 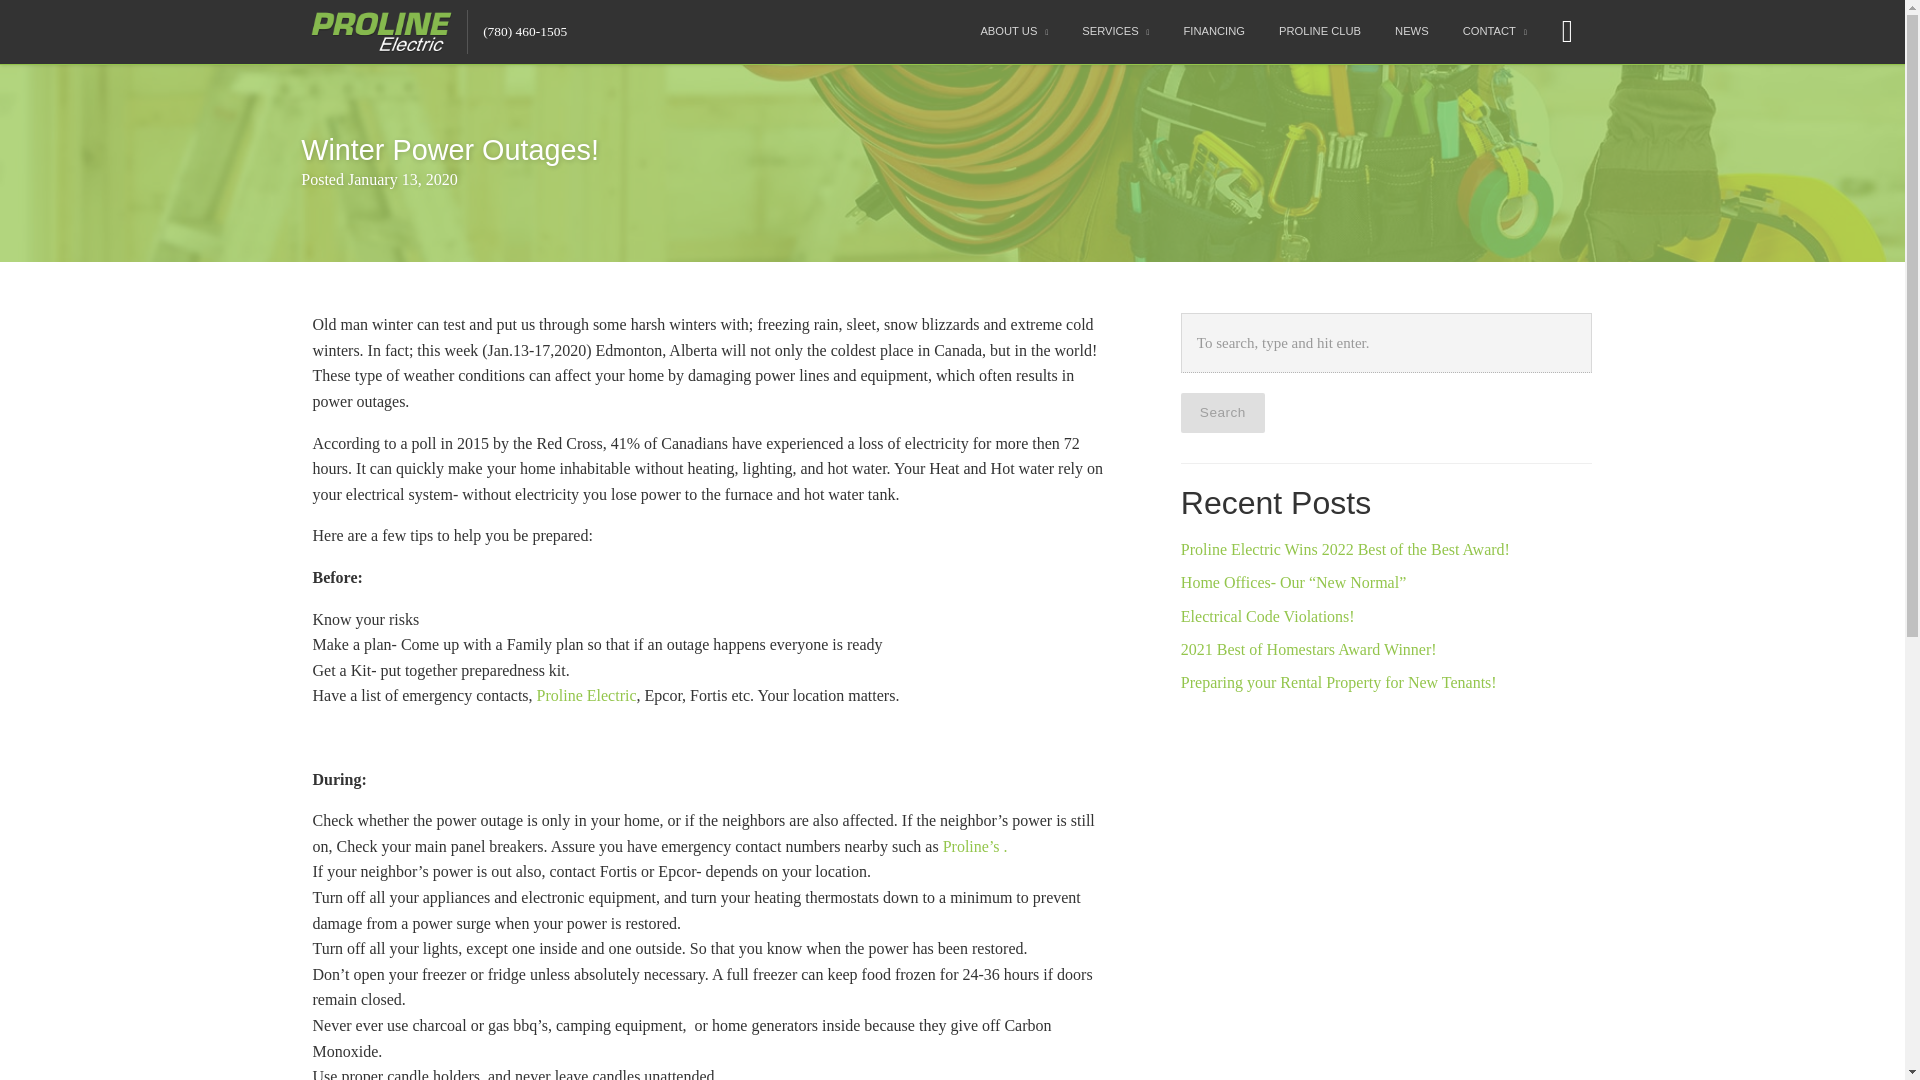 What do you see at coordinates (1222, 413) in the screenshot?
I see `Search` at bounding box center [1222, 413].